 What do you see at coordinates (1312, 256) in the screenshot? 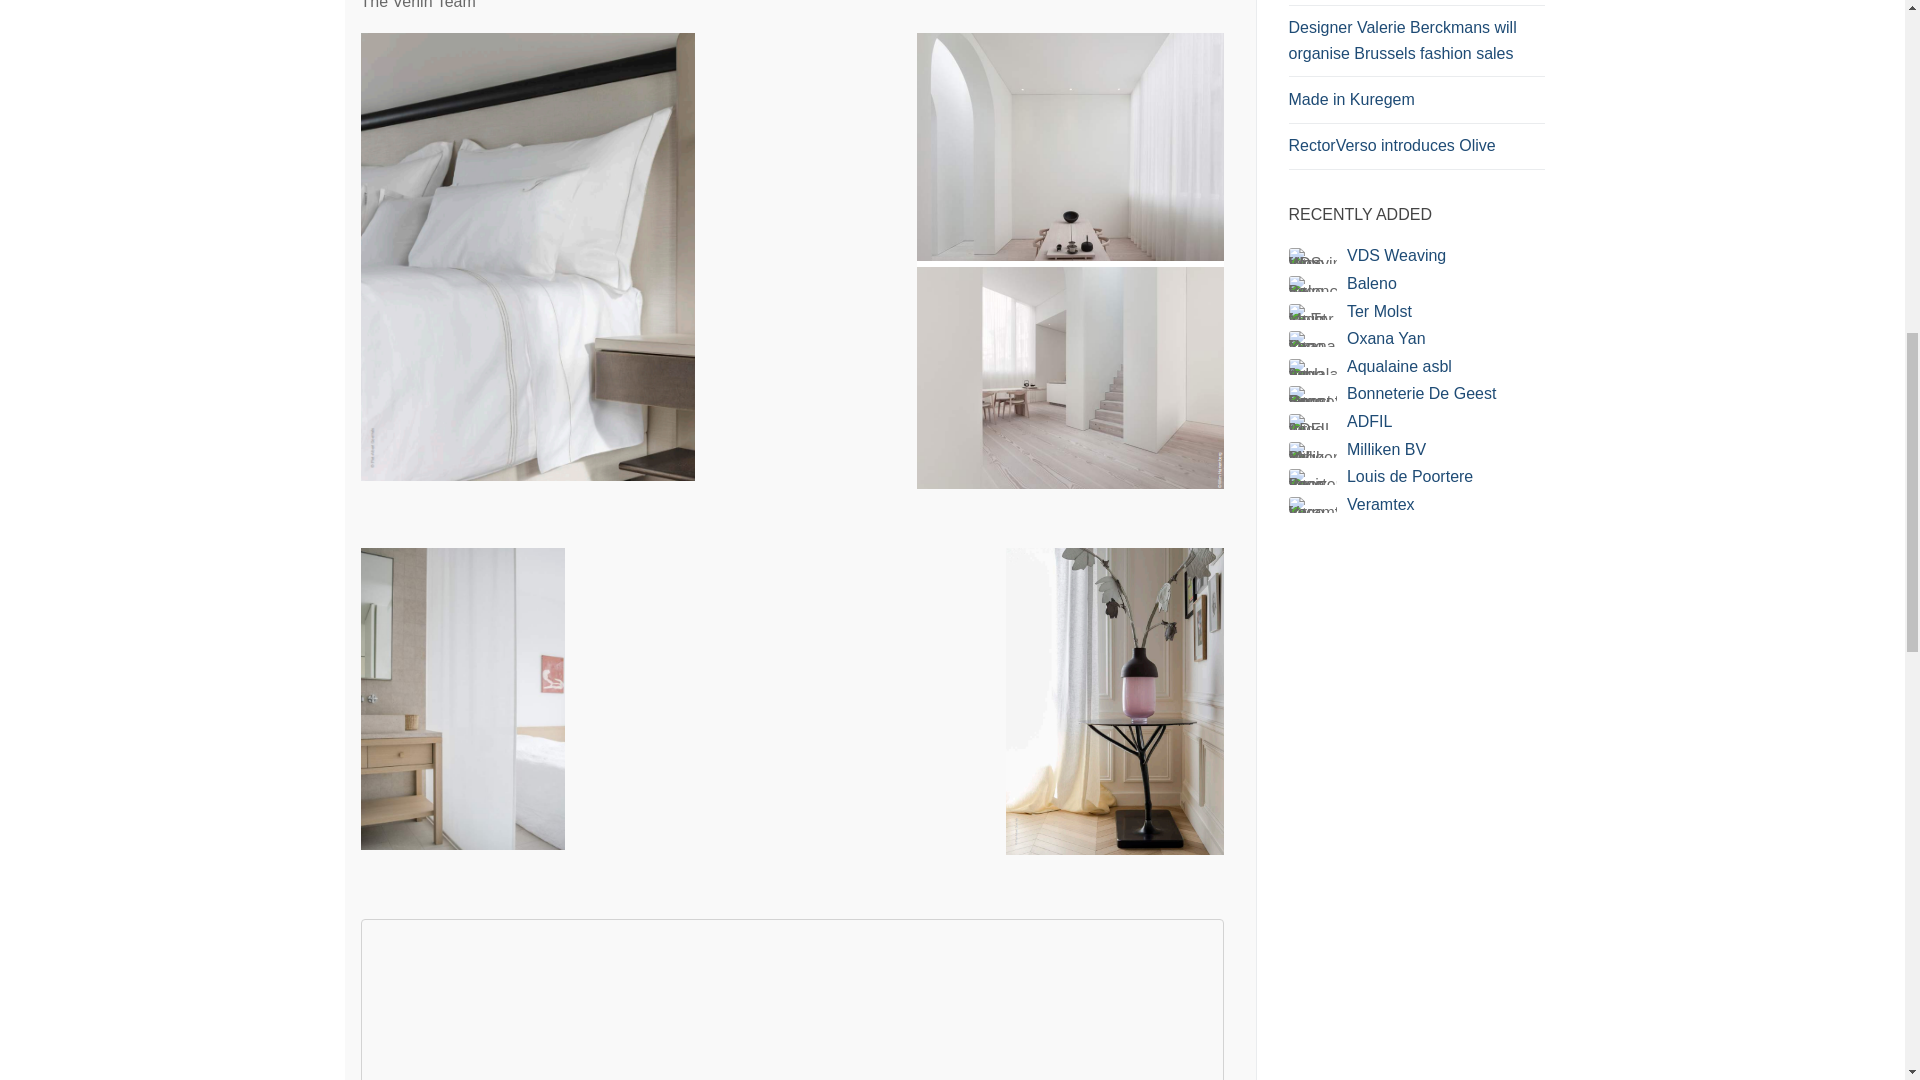
I see `Logo for VDS Weaving` at bounding box center [1312, 256].